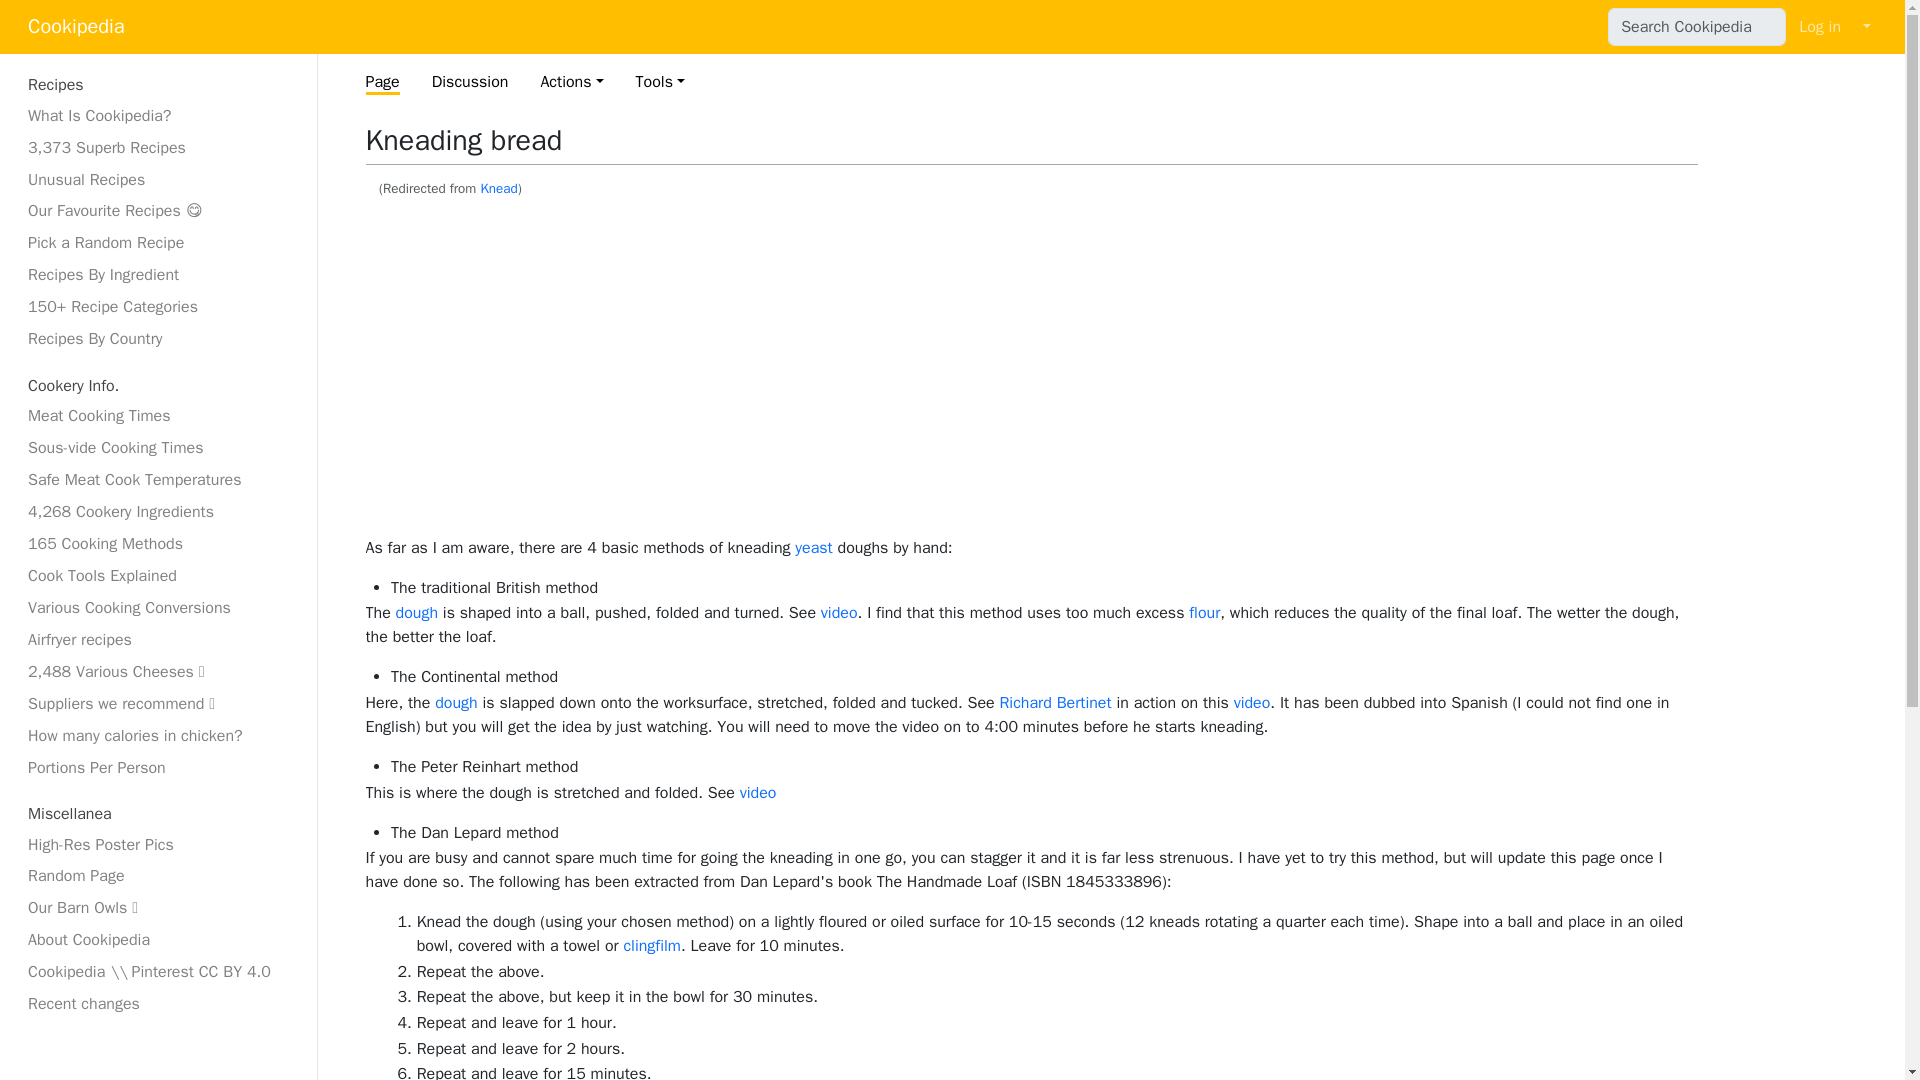 Image resolution: width=1920 pixels, height=1080 pixels. I want to click on Various Cooking Conversions, so click(158, 608).